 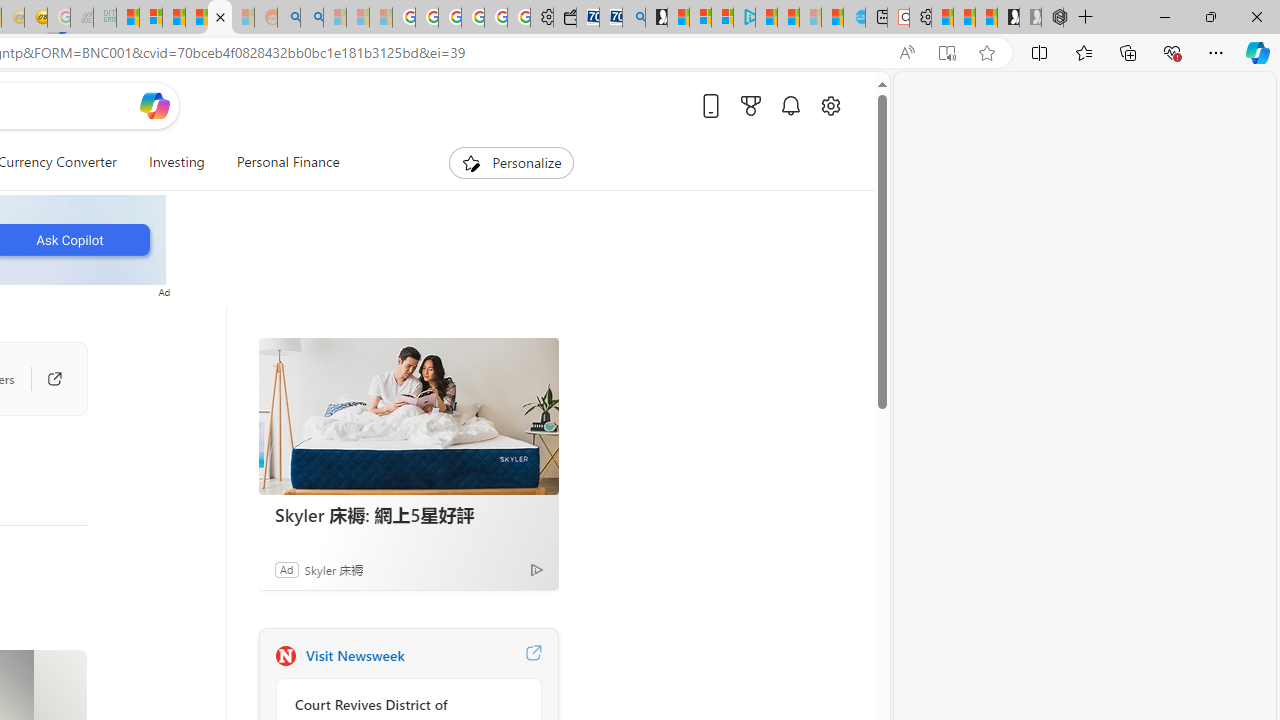 What do you see at coordinates (536, 569) in the screenshot?
I see `Ad Choice` at bounding box center [536, 569].